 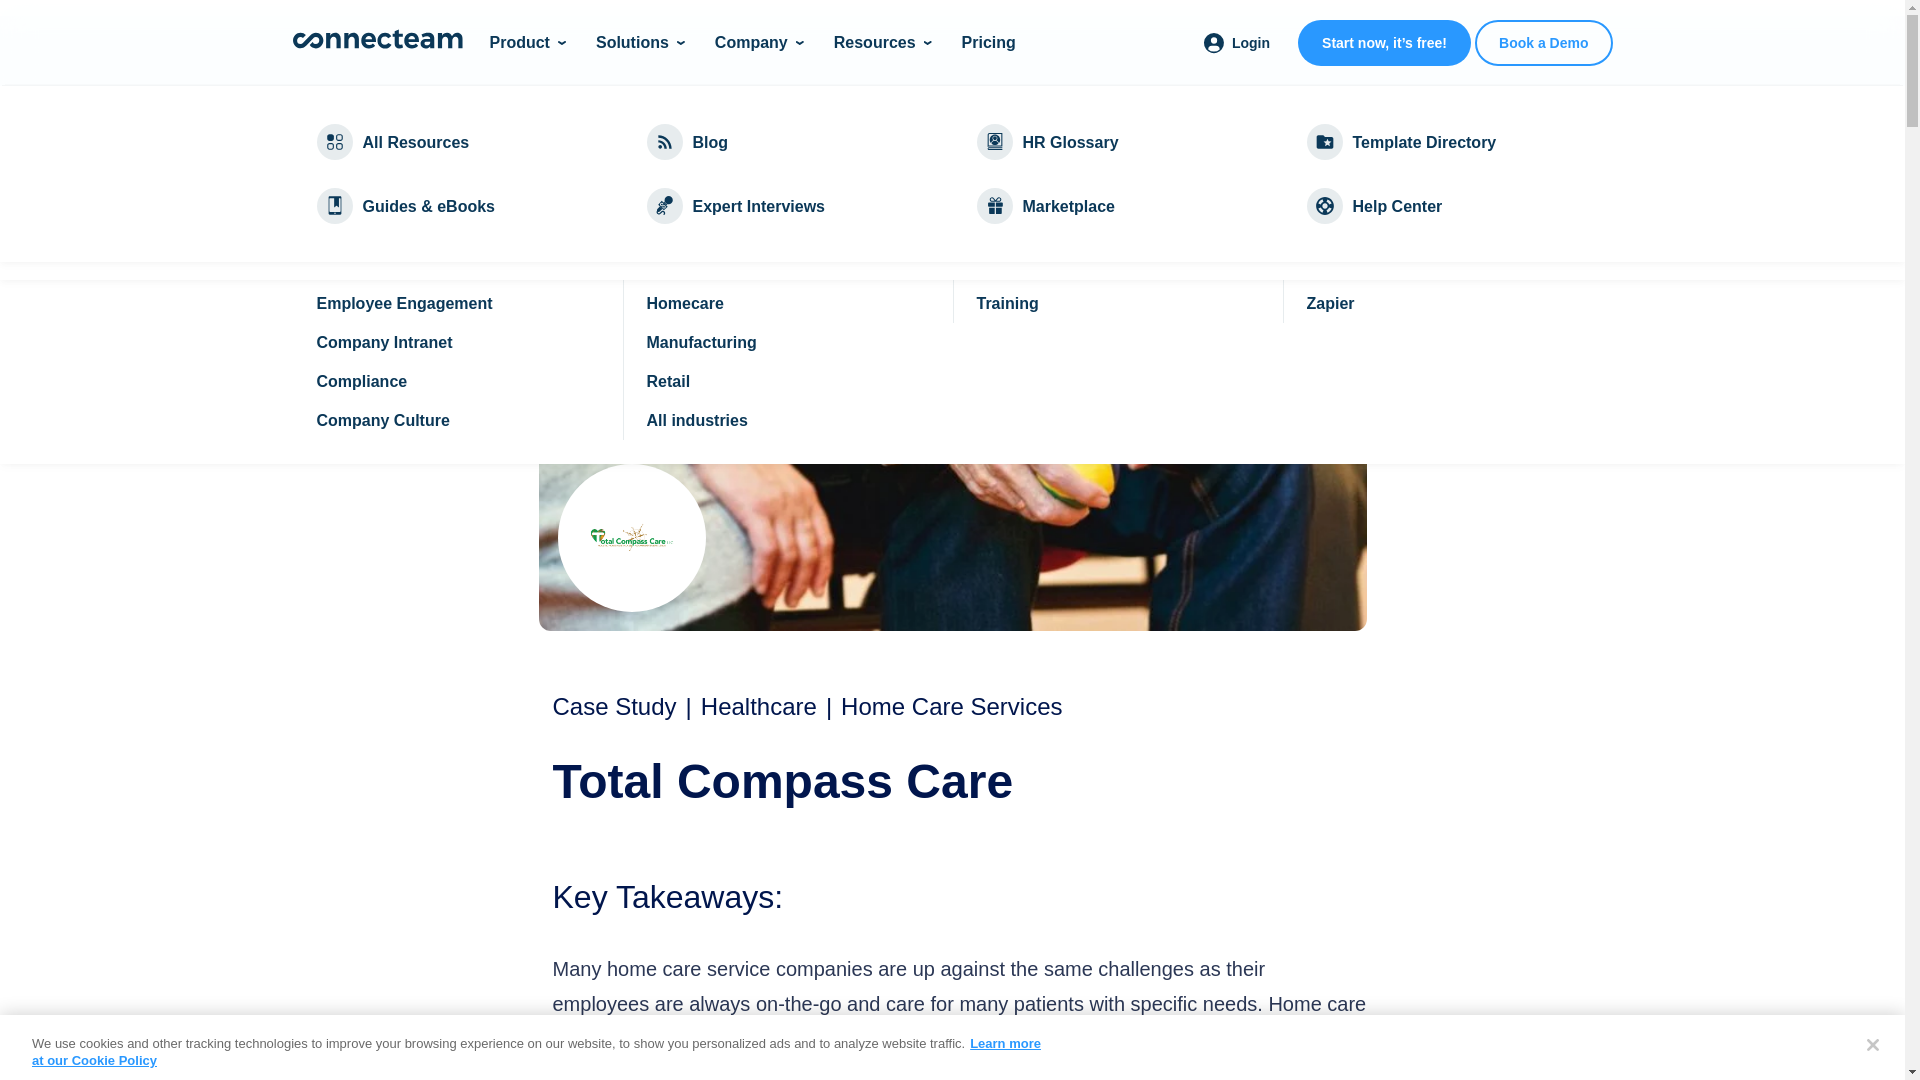 I want to click on Time Management, so click(x=787, y=148).